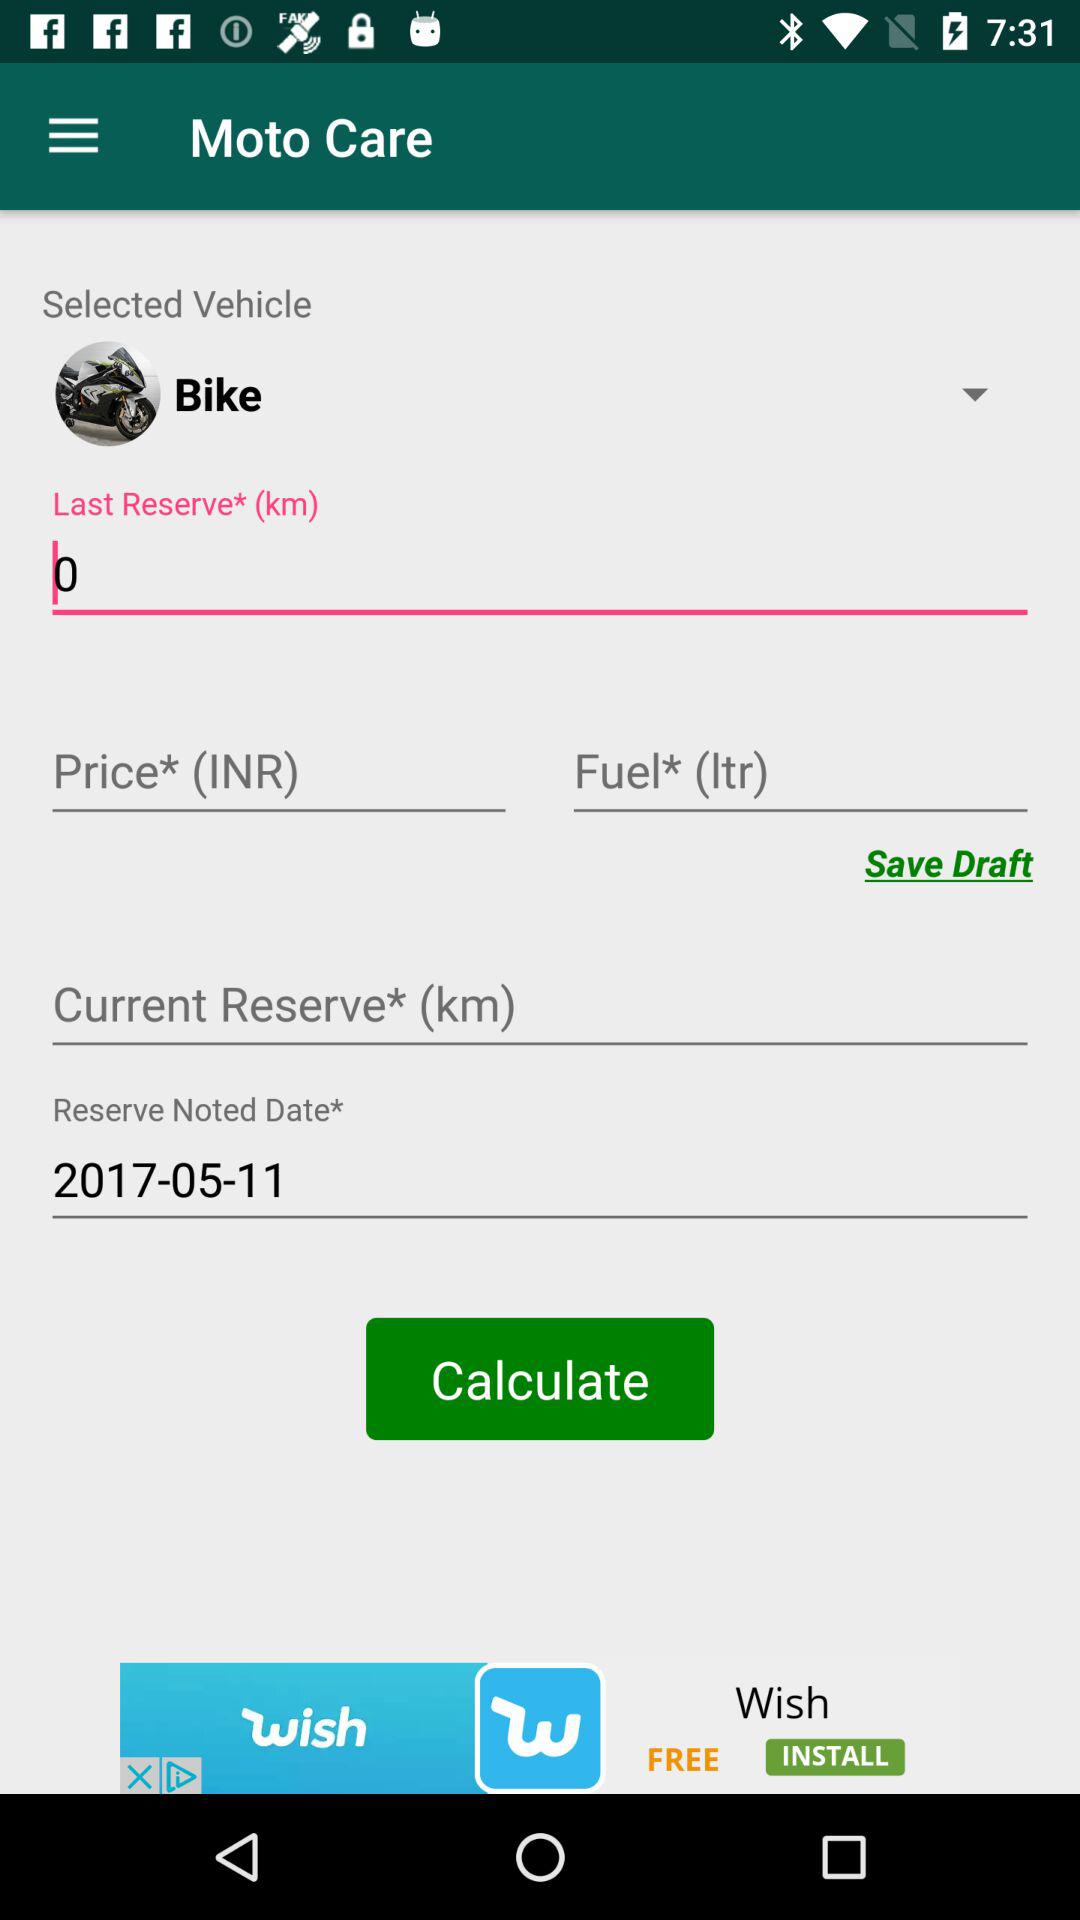  I want to click on insert price, so click(279, 773).